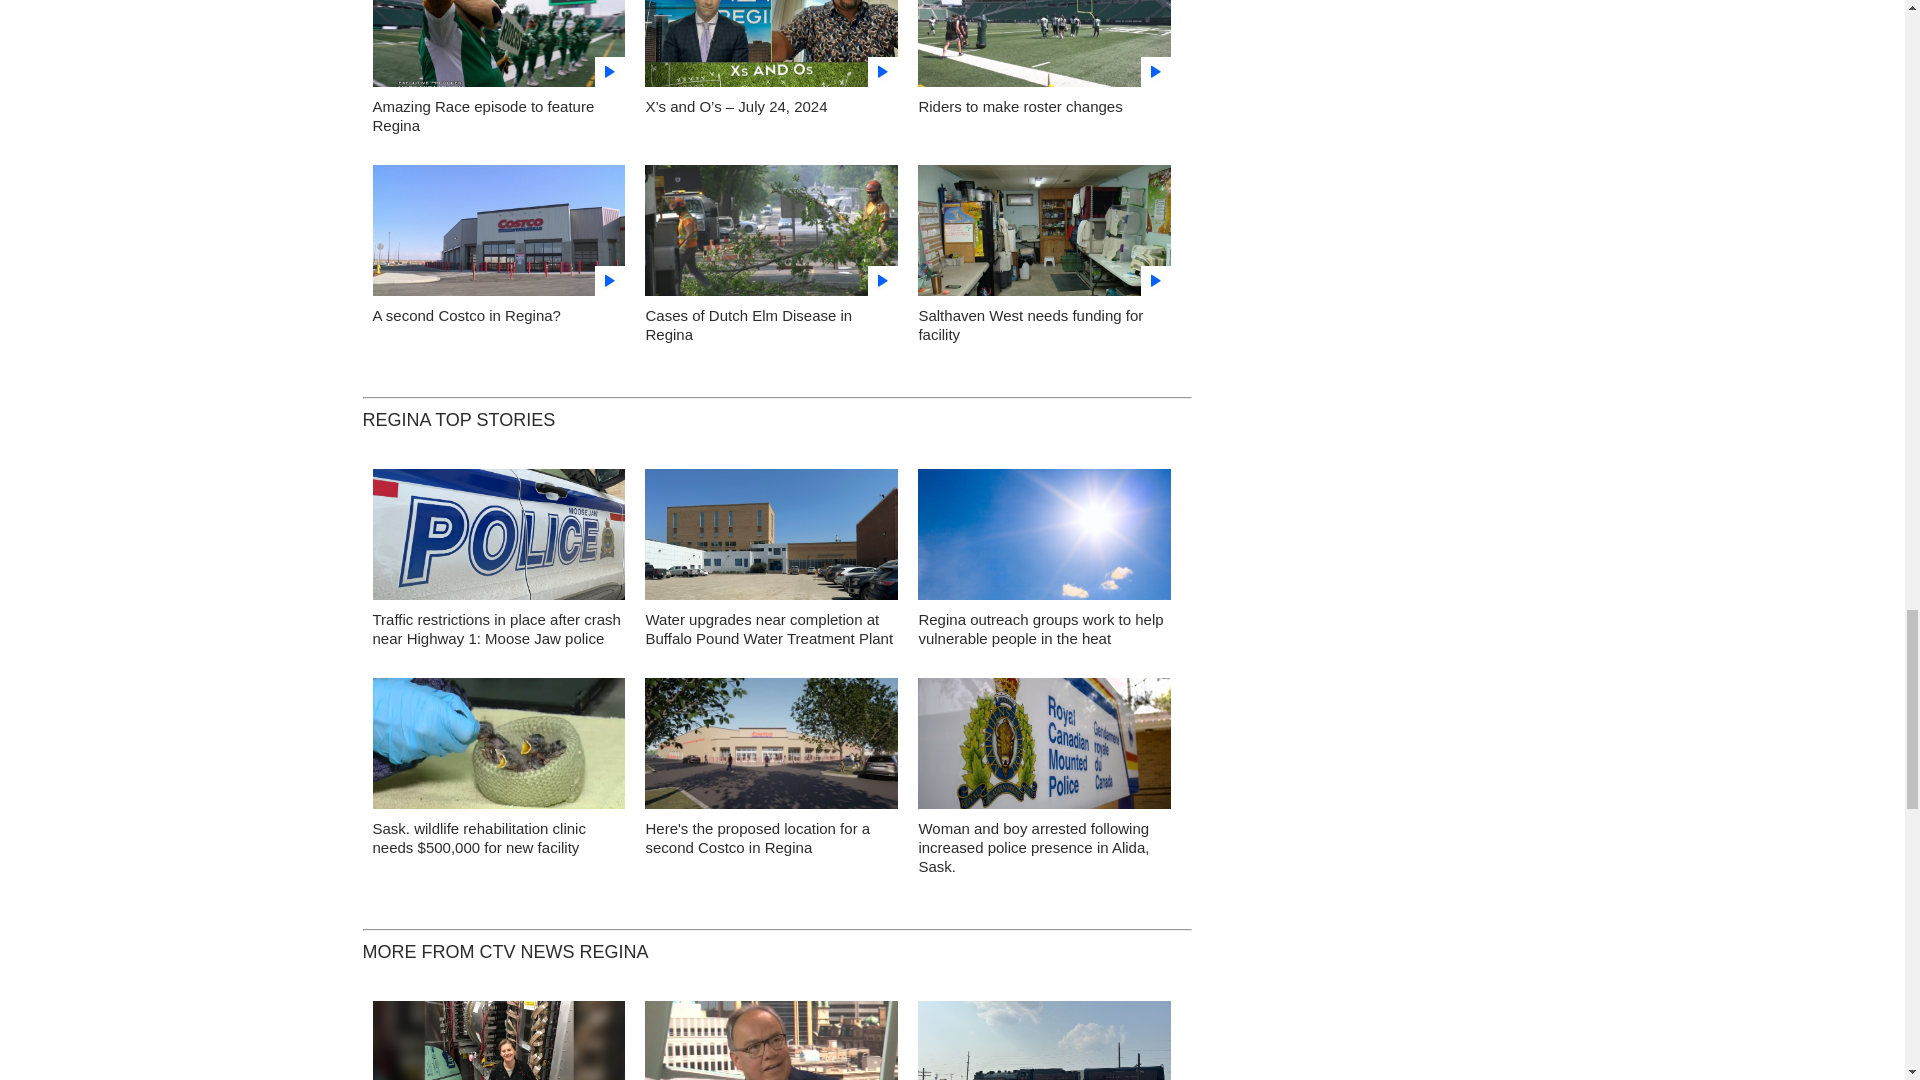 This screenshot has width=1920, height=1080. What do you see at coordinates (498, 748) in the screenshot?
I see `salthaven` at bounding box center [498, 748].